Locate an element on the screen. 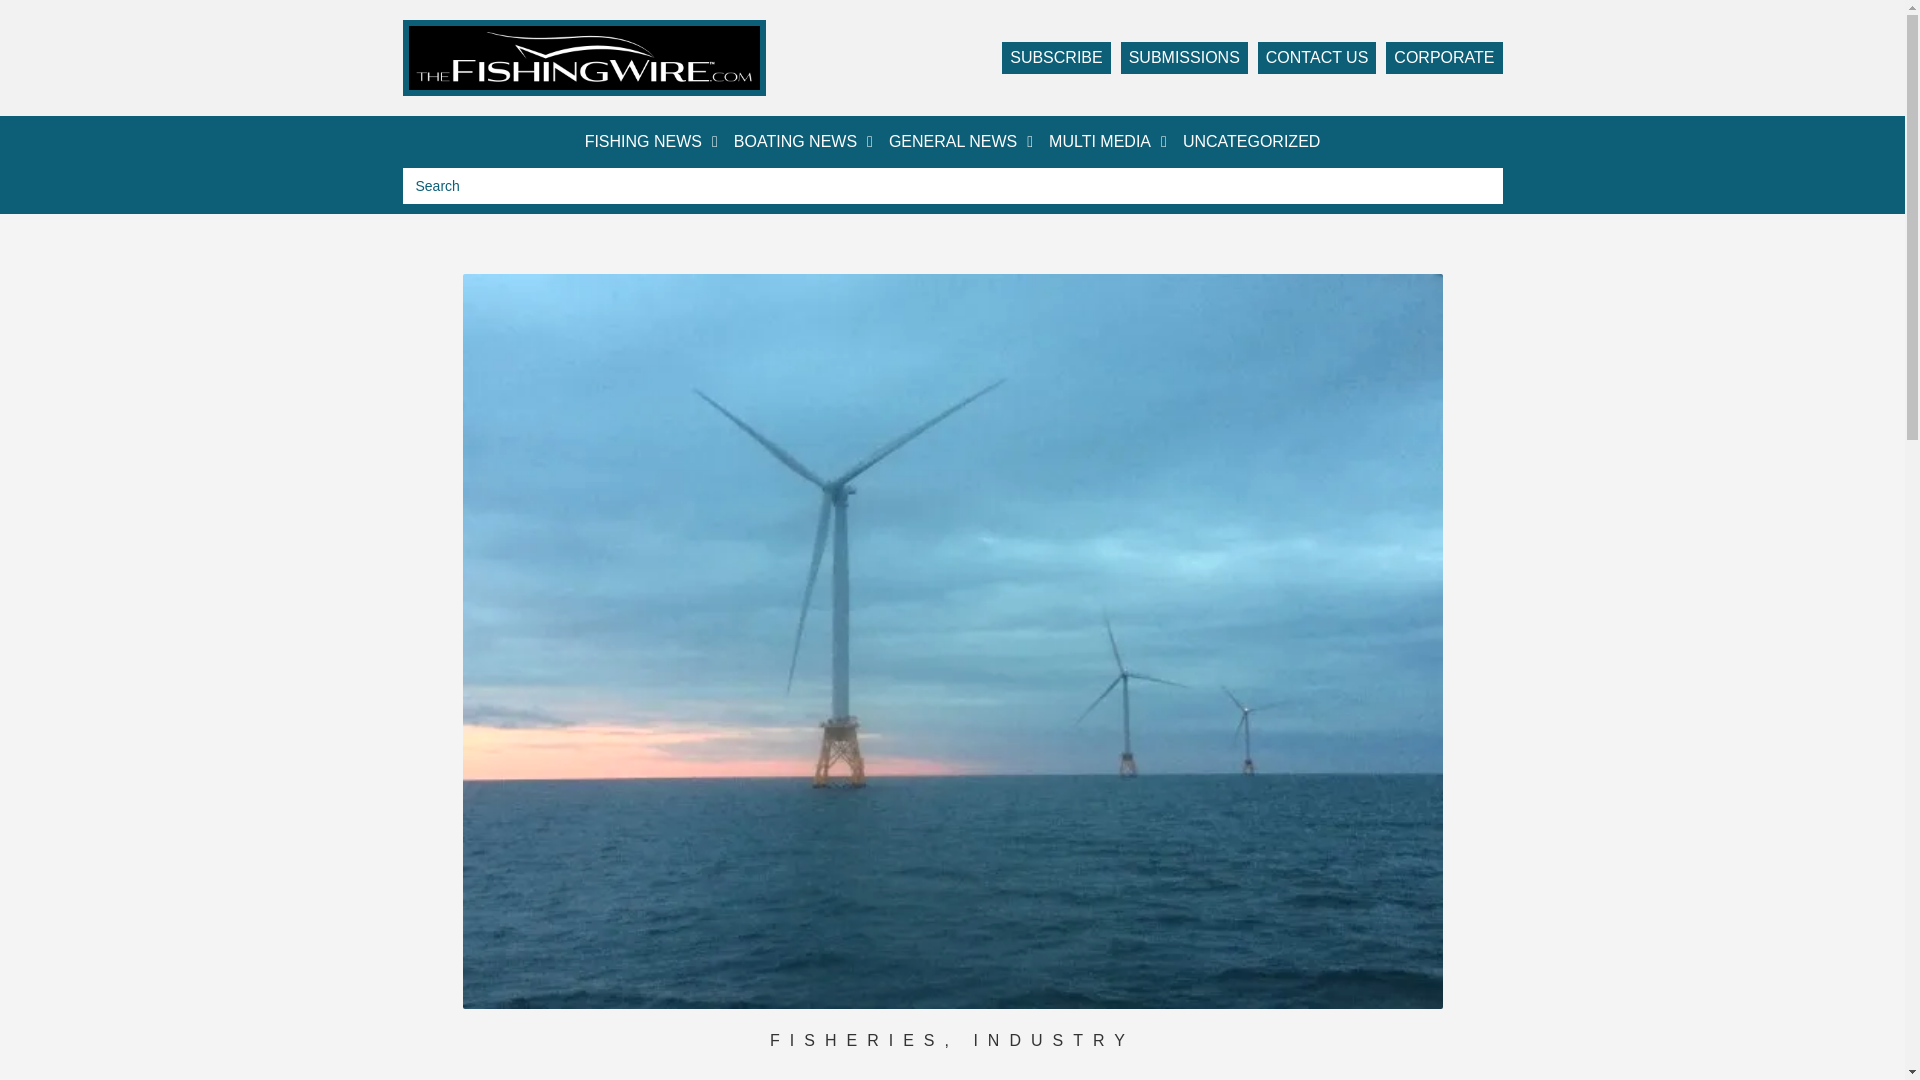  CONTACT US is located at coordinates (1316, 58).